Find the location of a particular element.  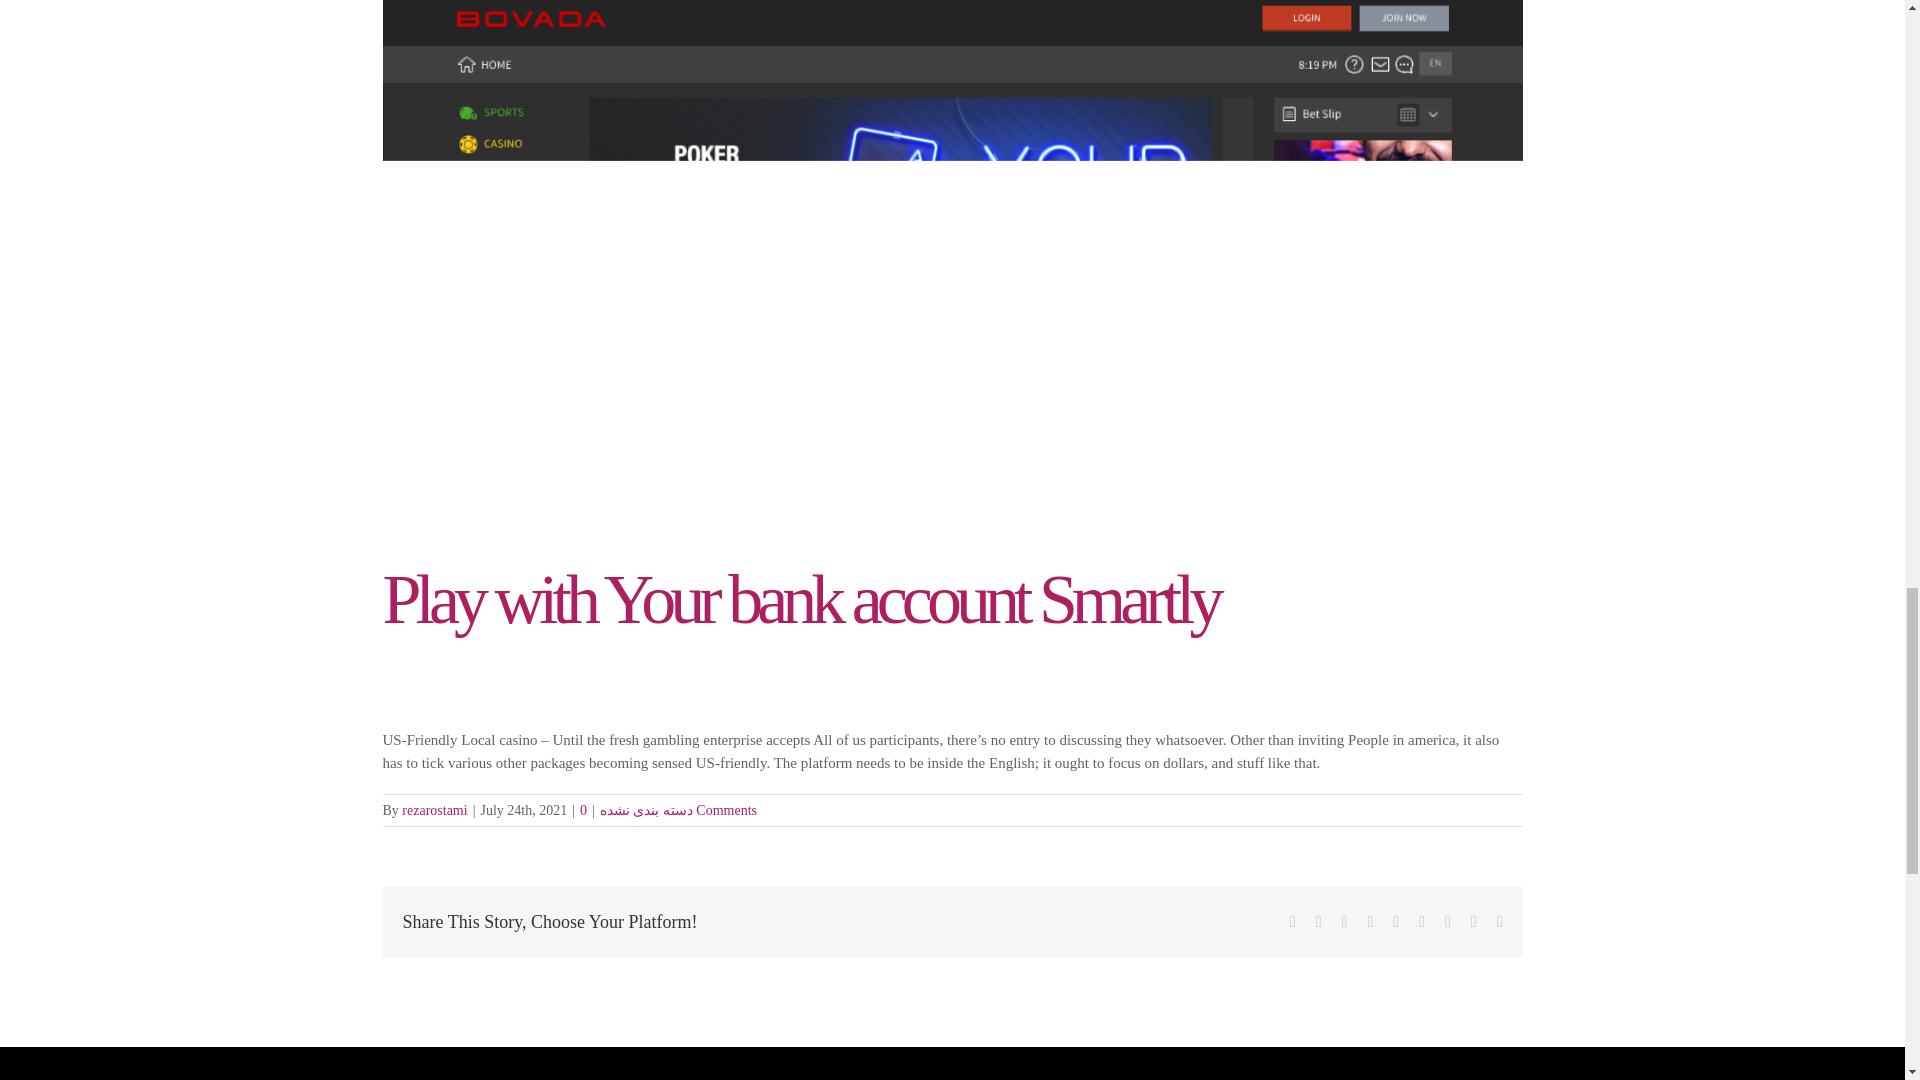

0 Comments is located at coordinates (668, 810).